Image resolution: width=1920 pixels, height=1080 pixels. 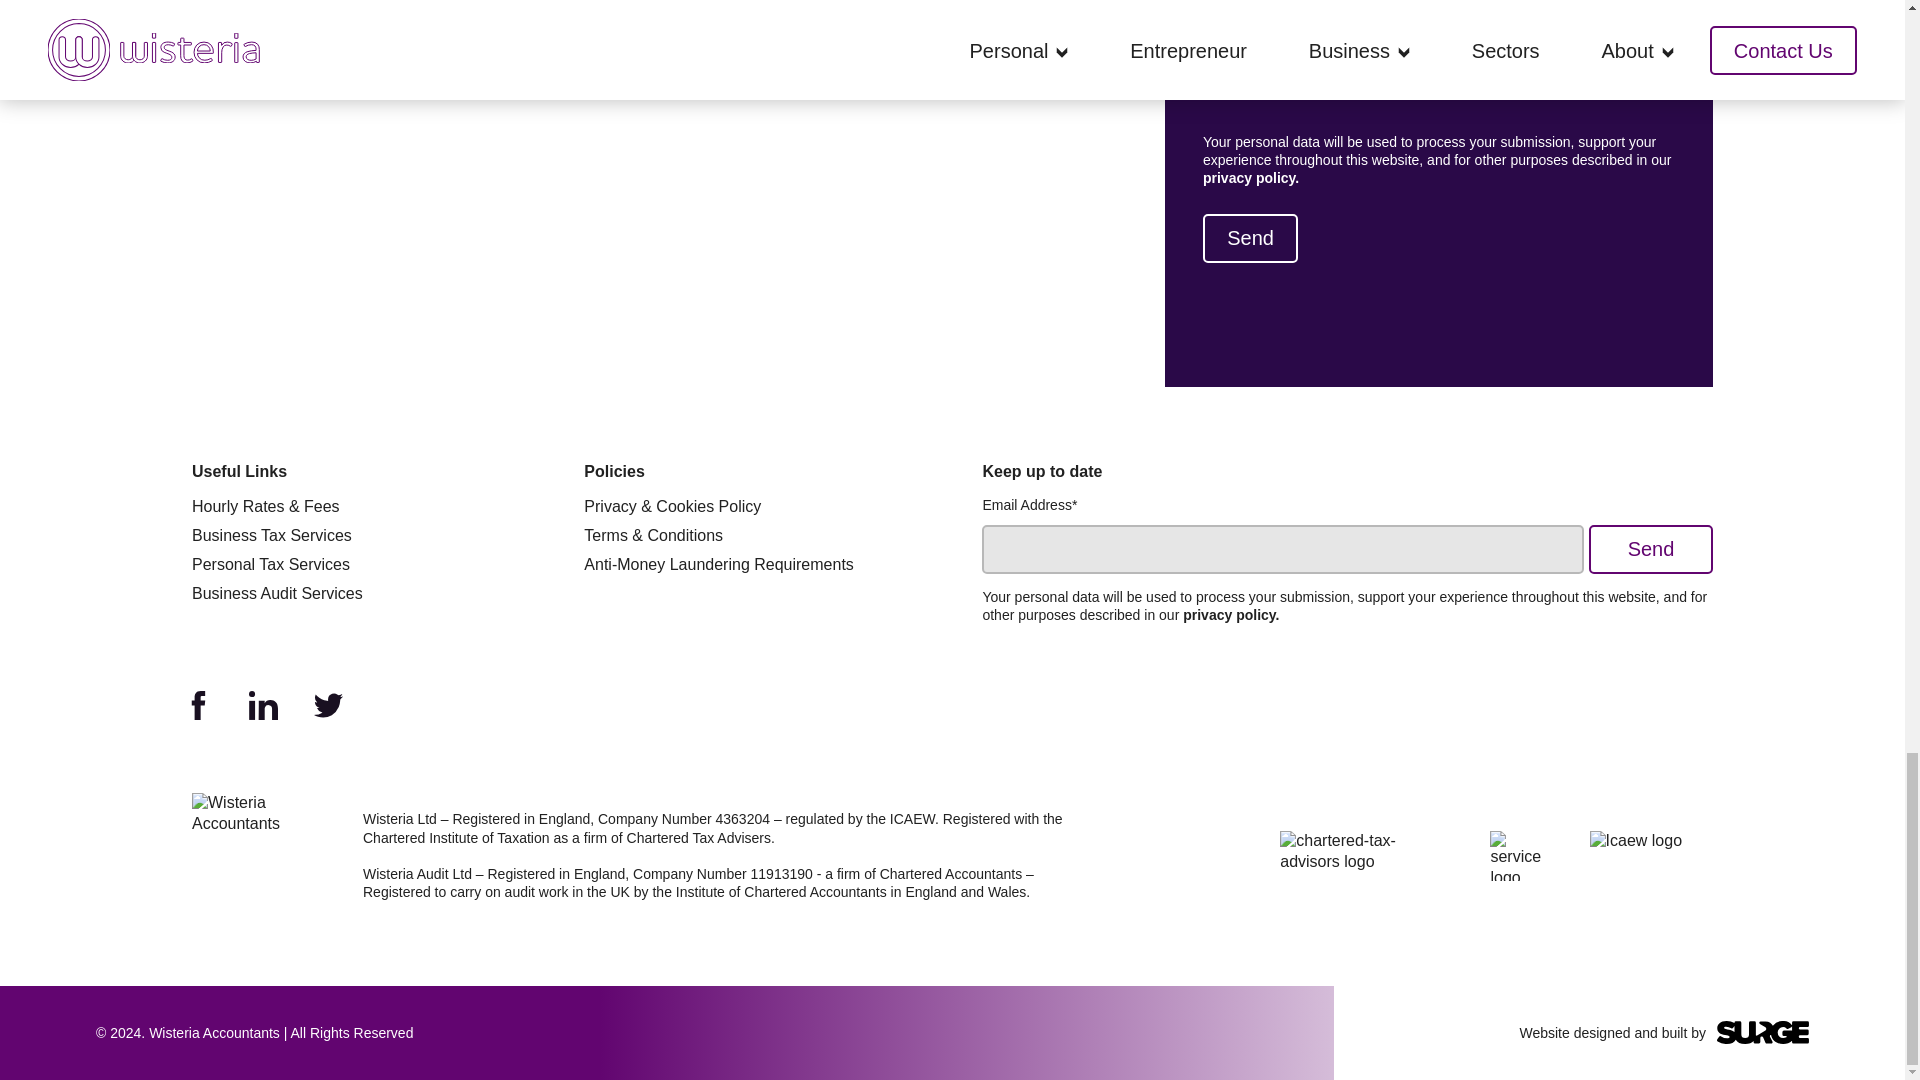 I want to click on Twitter, so click(x=328, y=706).